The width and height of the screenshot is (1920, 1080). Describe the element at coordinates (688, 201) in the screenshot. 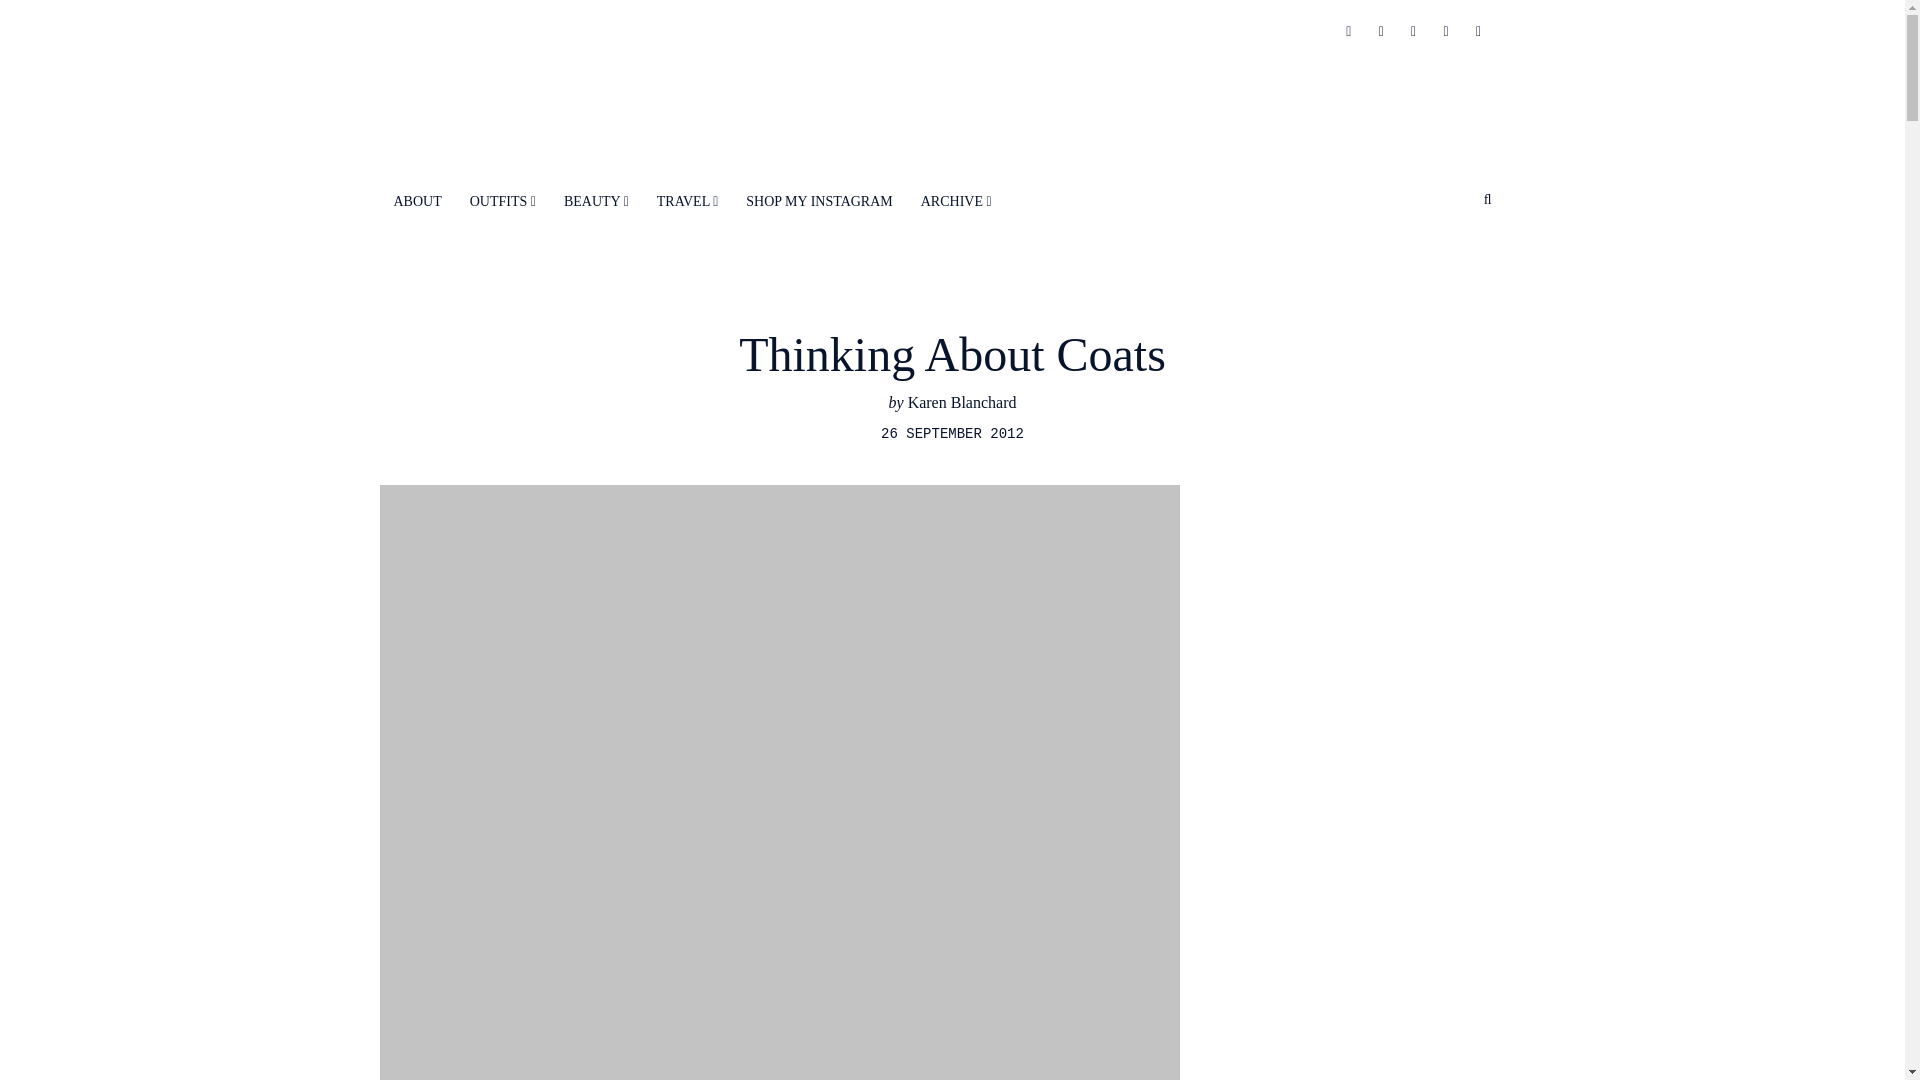

I see `TRAVEL` at that location.